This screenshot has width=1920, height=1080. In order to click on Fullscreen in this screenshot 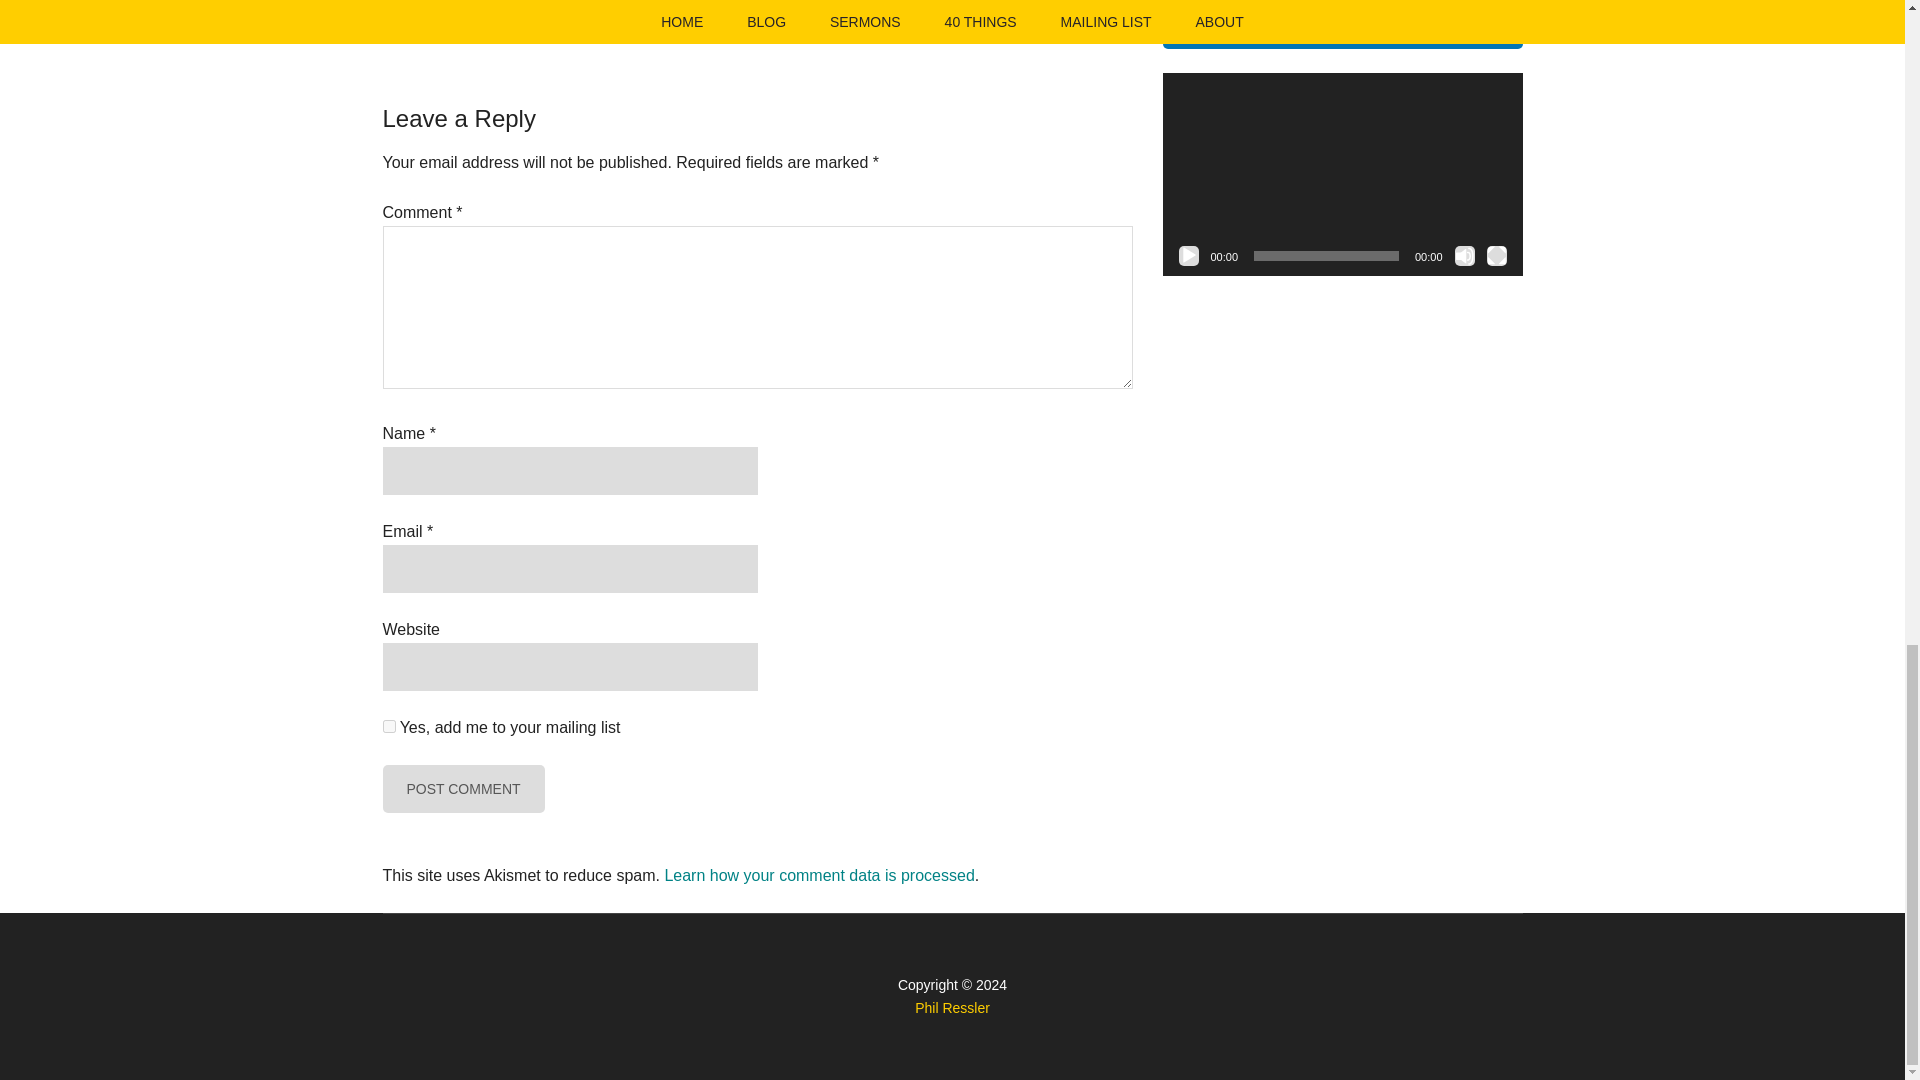, I will do `click(1496, 256)`.